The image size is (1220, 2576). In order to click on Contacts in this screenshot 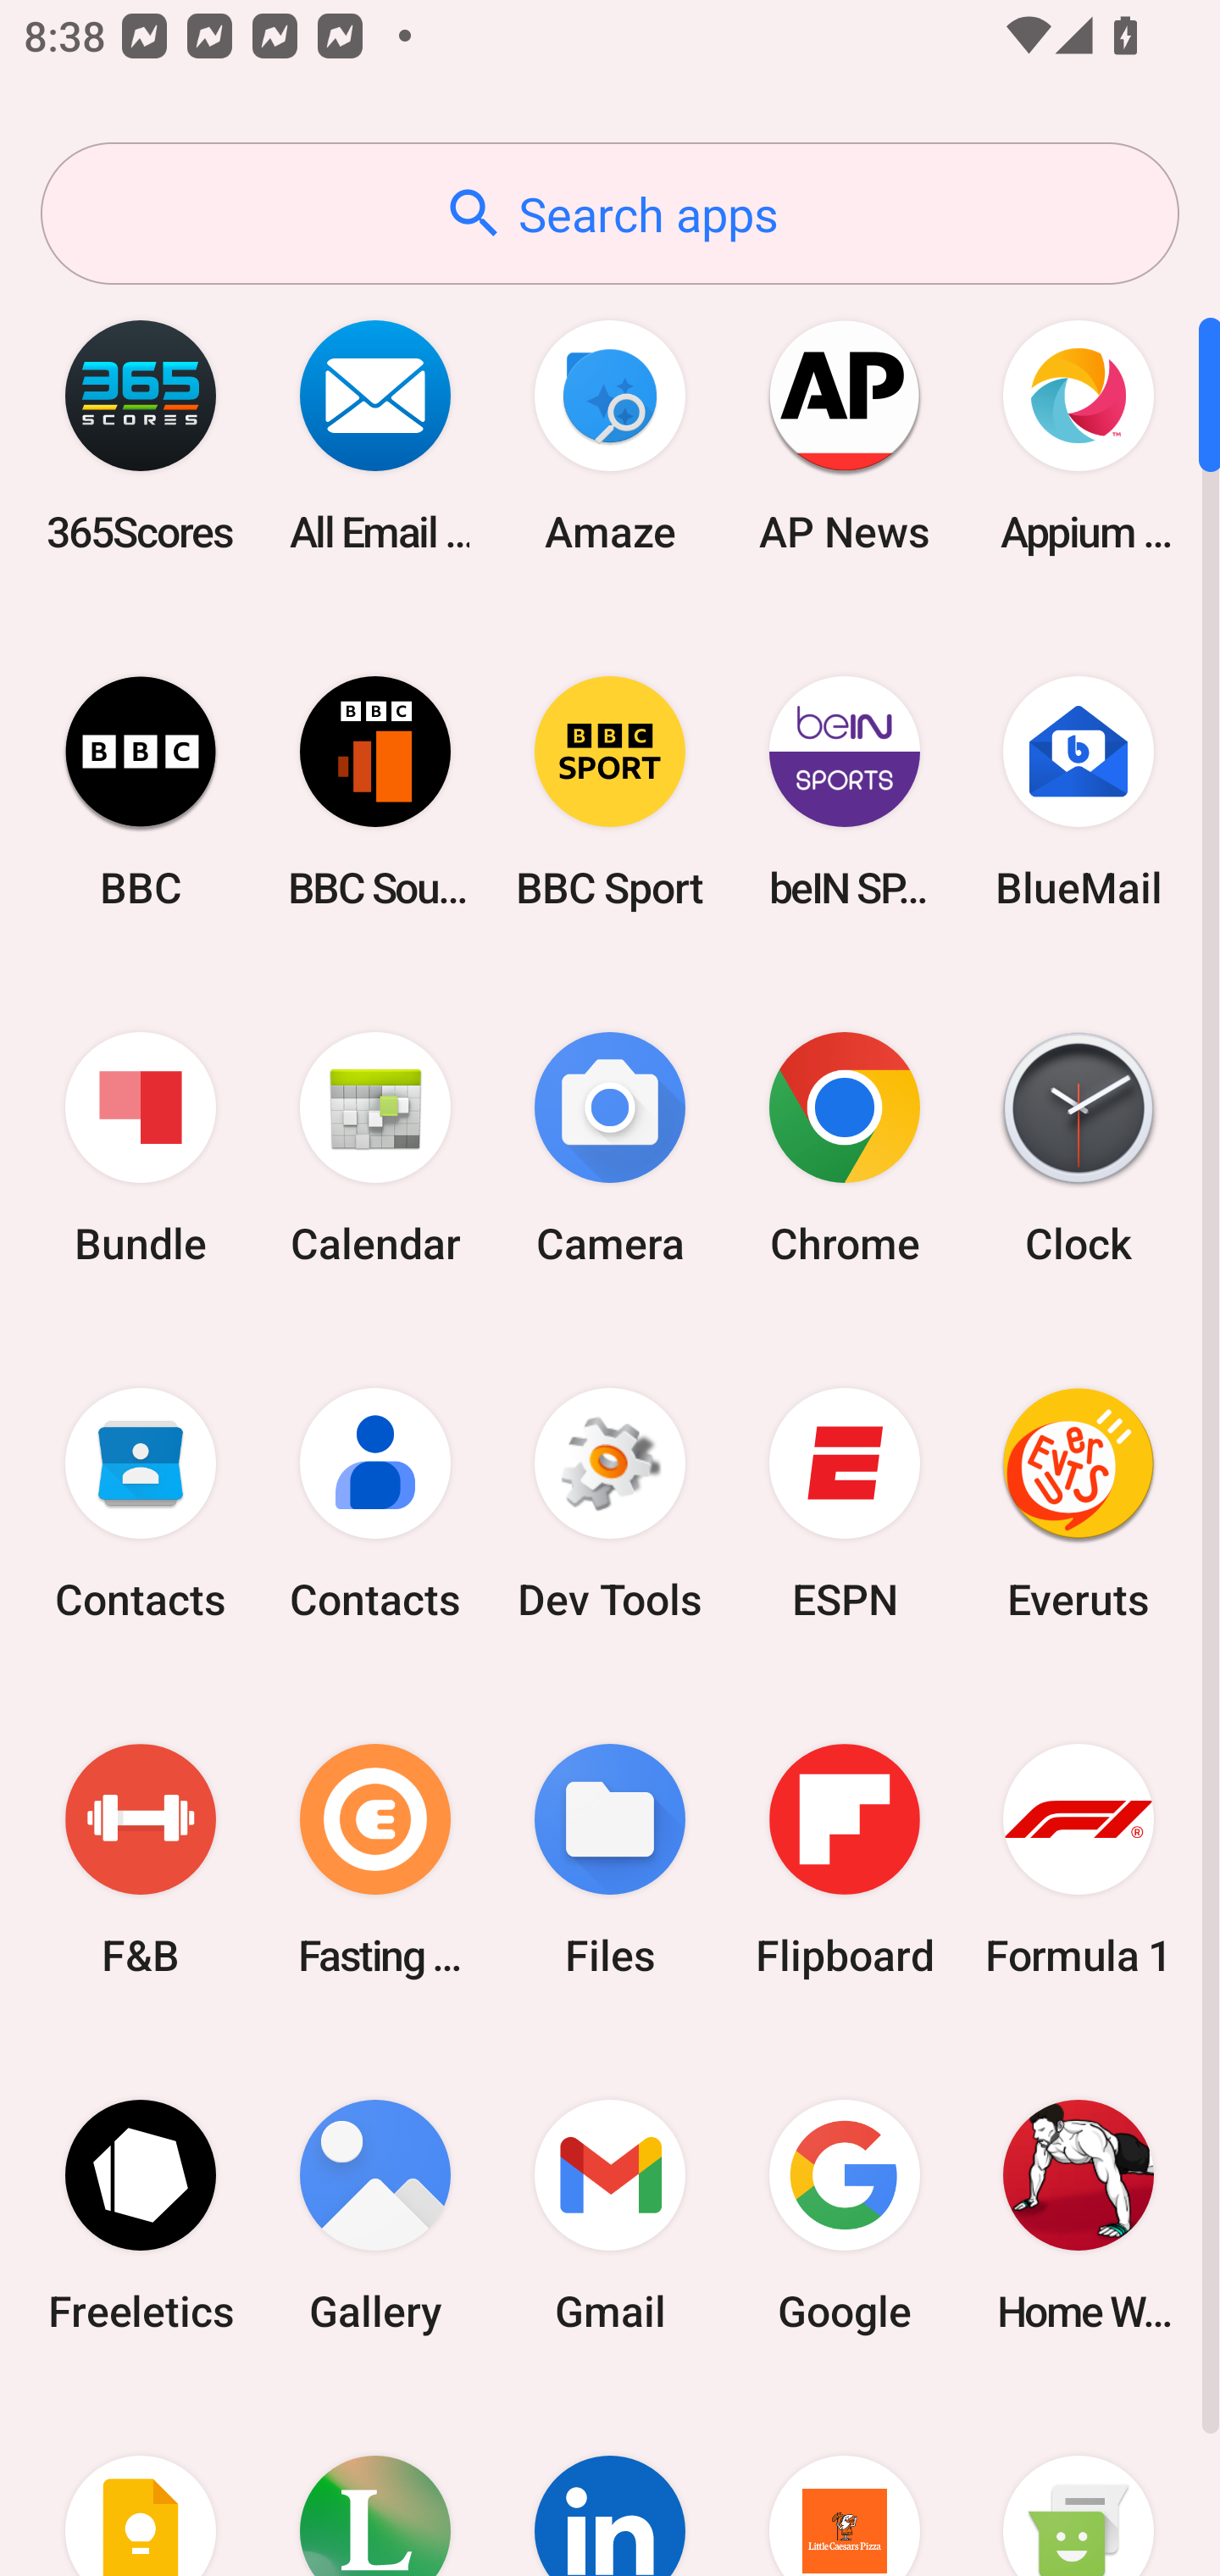, I will do `click(141, 1504)`.